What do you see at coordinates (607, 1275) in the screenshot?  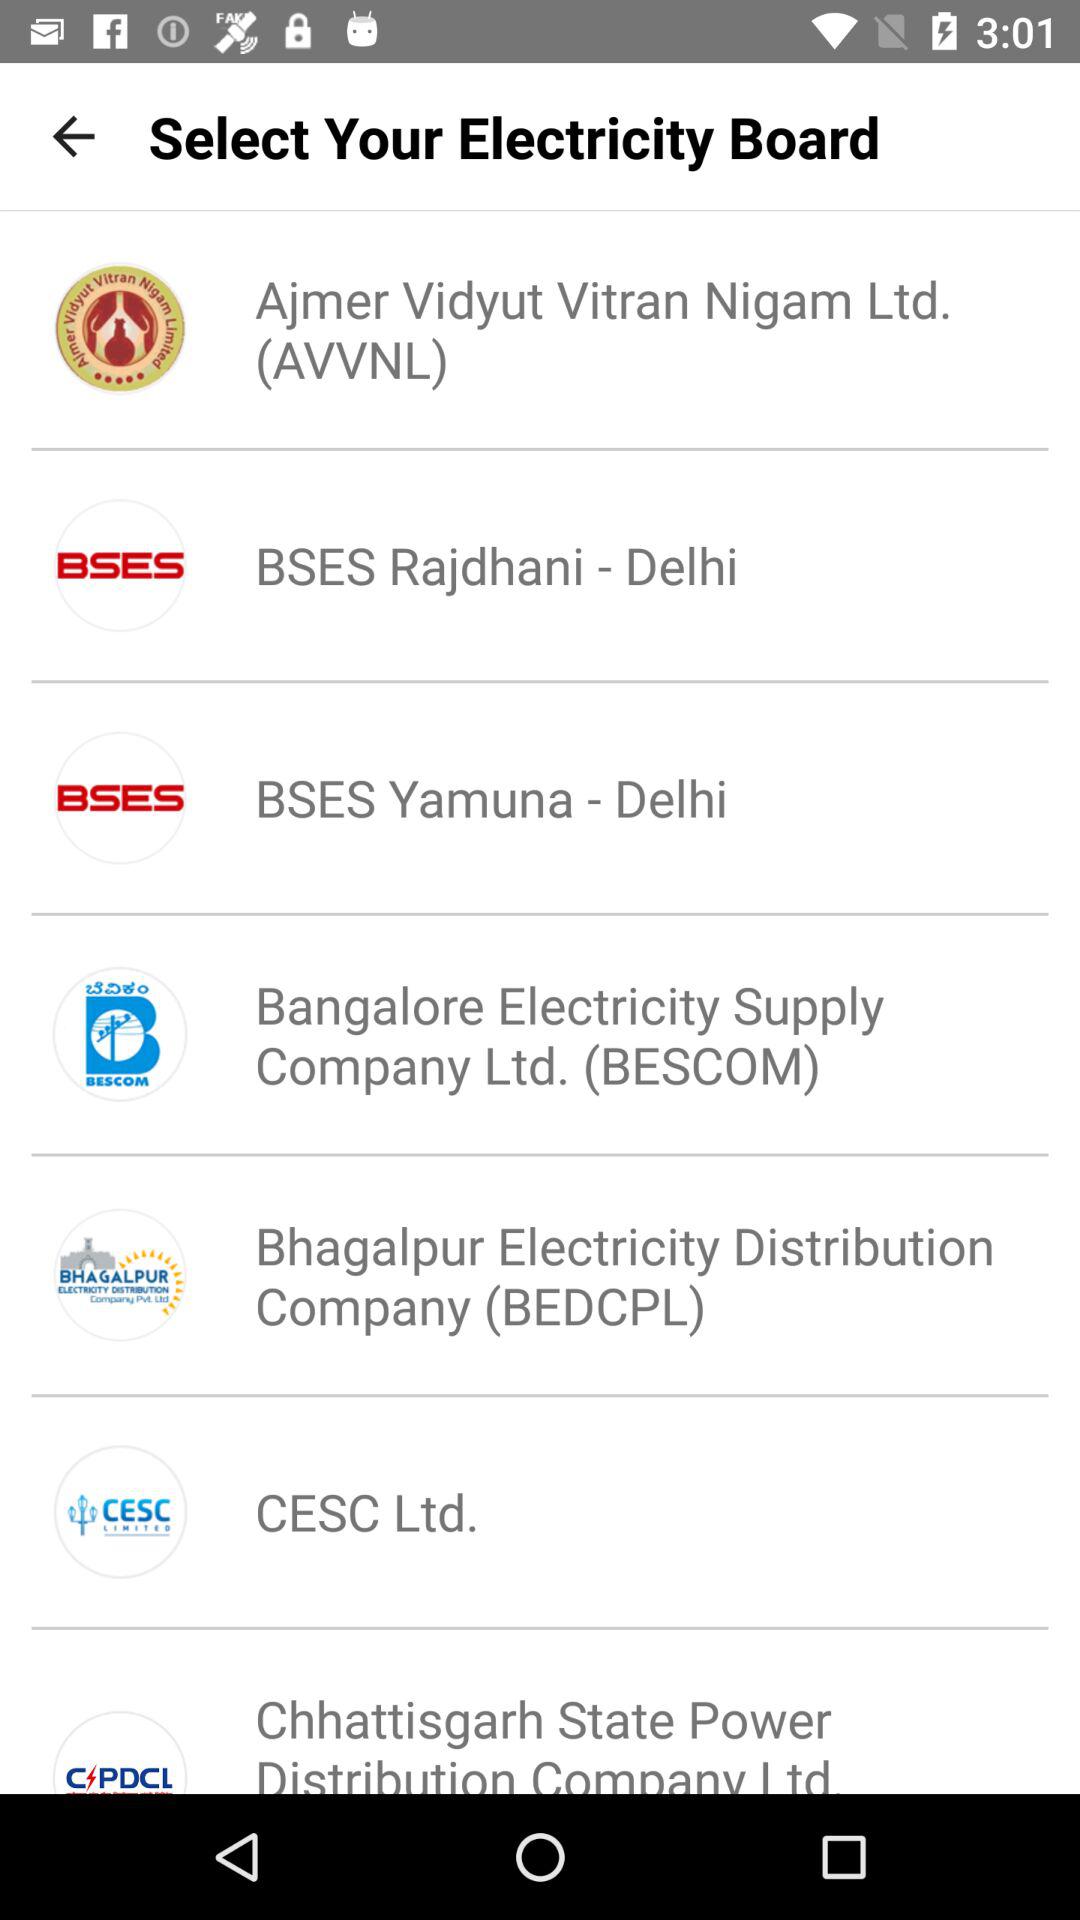 I see `select the item above cesc ltd.` at bounding box center [607, 1275].